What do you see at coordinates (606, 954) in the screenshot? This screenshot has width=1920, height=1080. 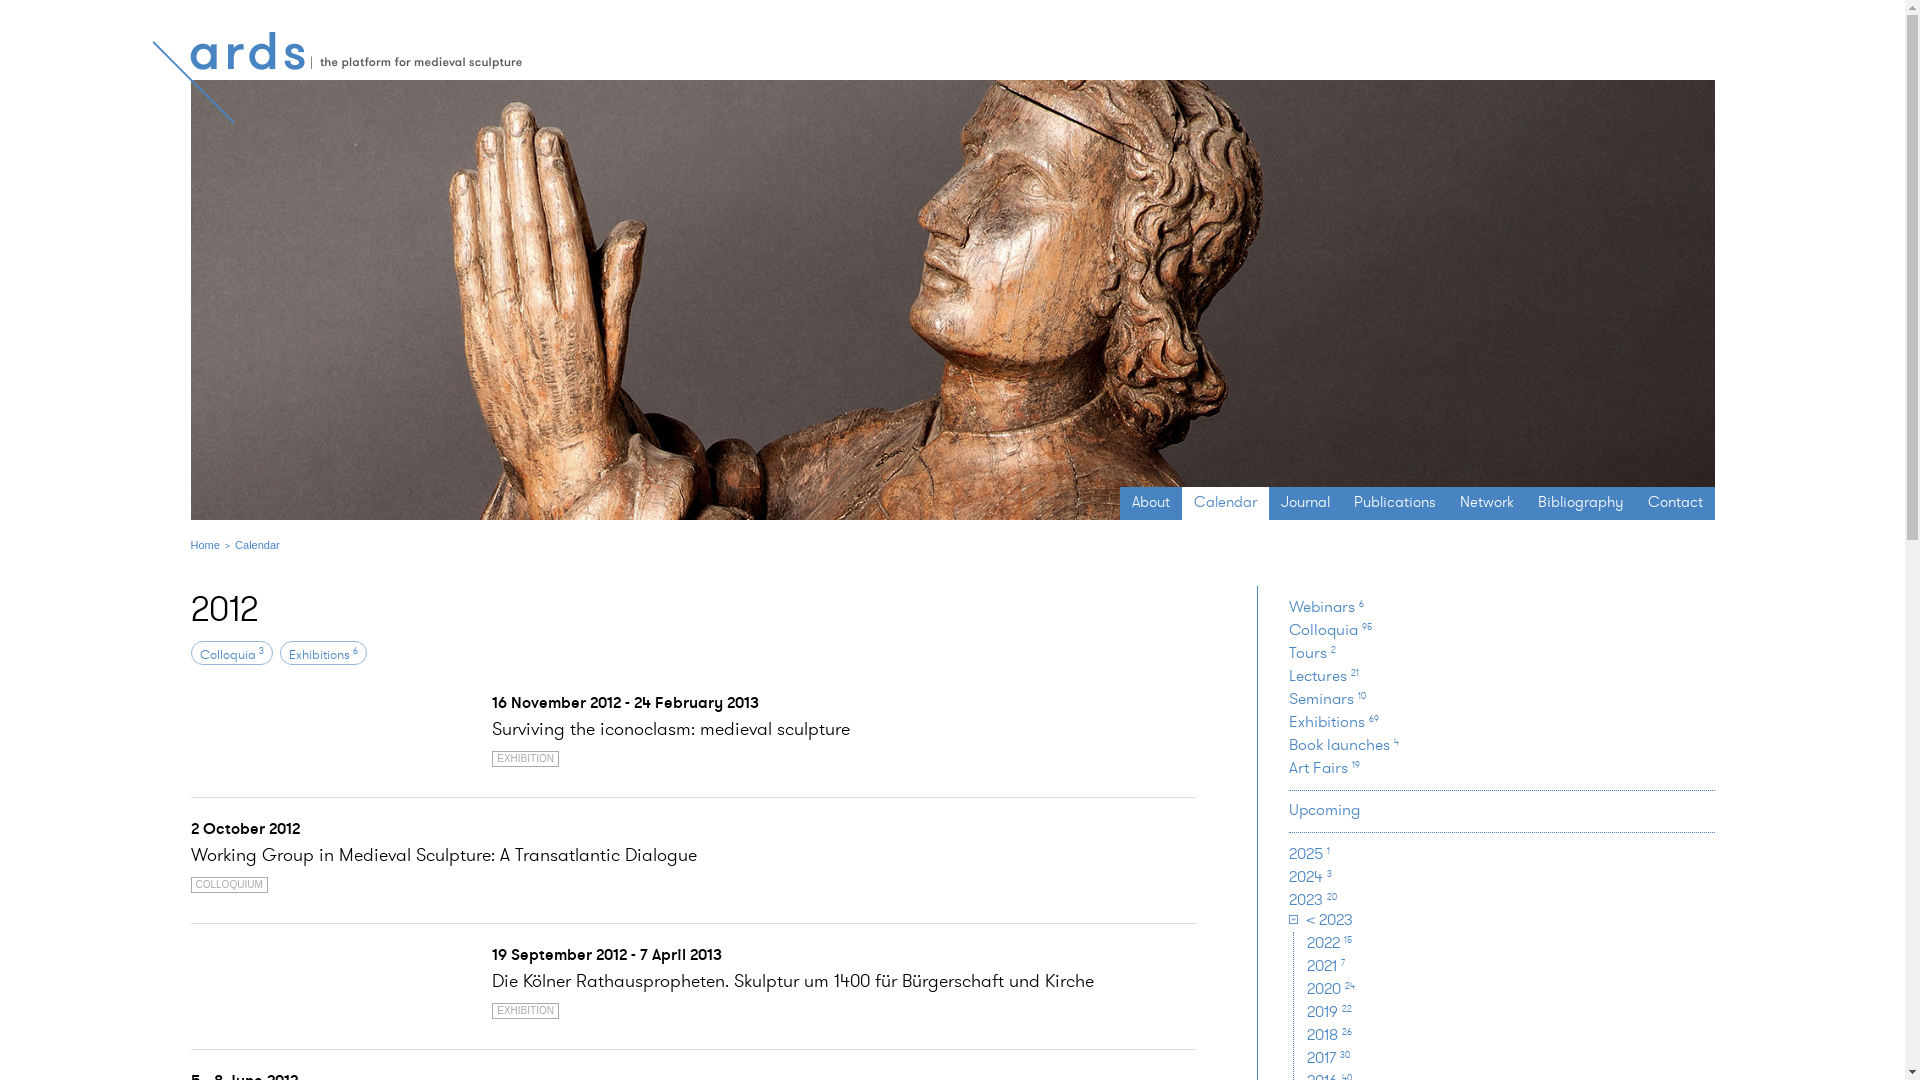 I see `19 September 2012 - 7 April 2013` at bounding box center [606, 954].